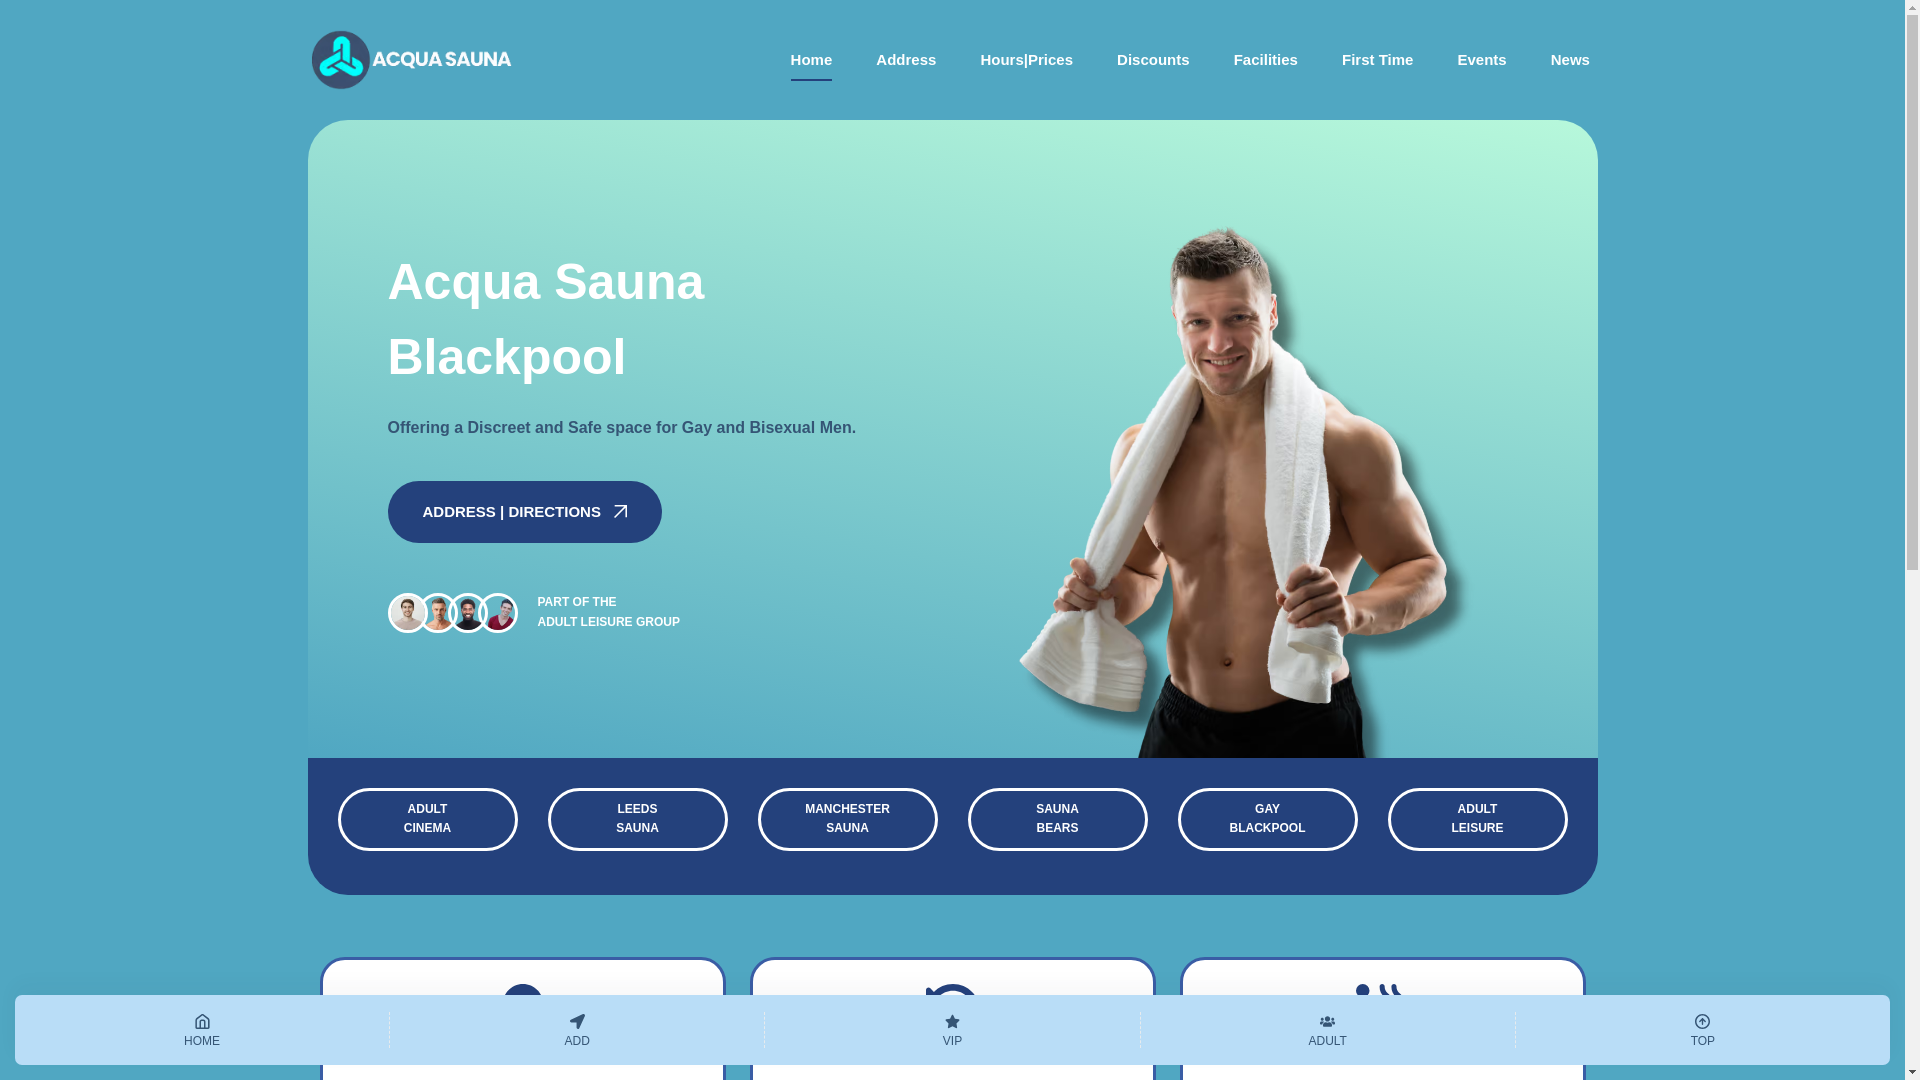 The height and width of the screenshot is (1080, 1920). What do you see at coordinates (428, 820) in the screenshot?
I see `Facilities` at bounding box center [428, 820].